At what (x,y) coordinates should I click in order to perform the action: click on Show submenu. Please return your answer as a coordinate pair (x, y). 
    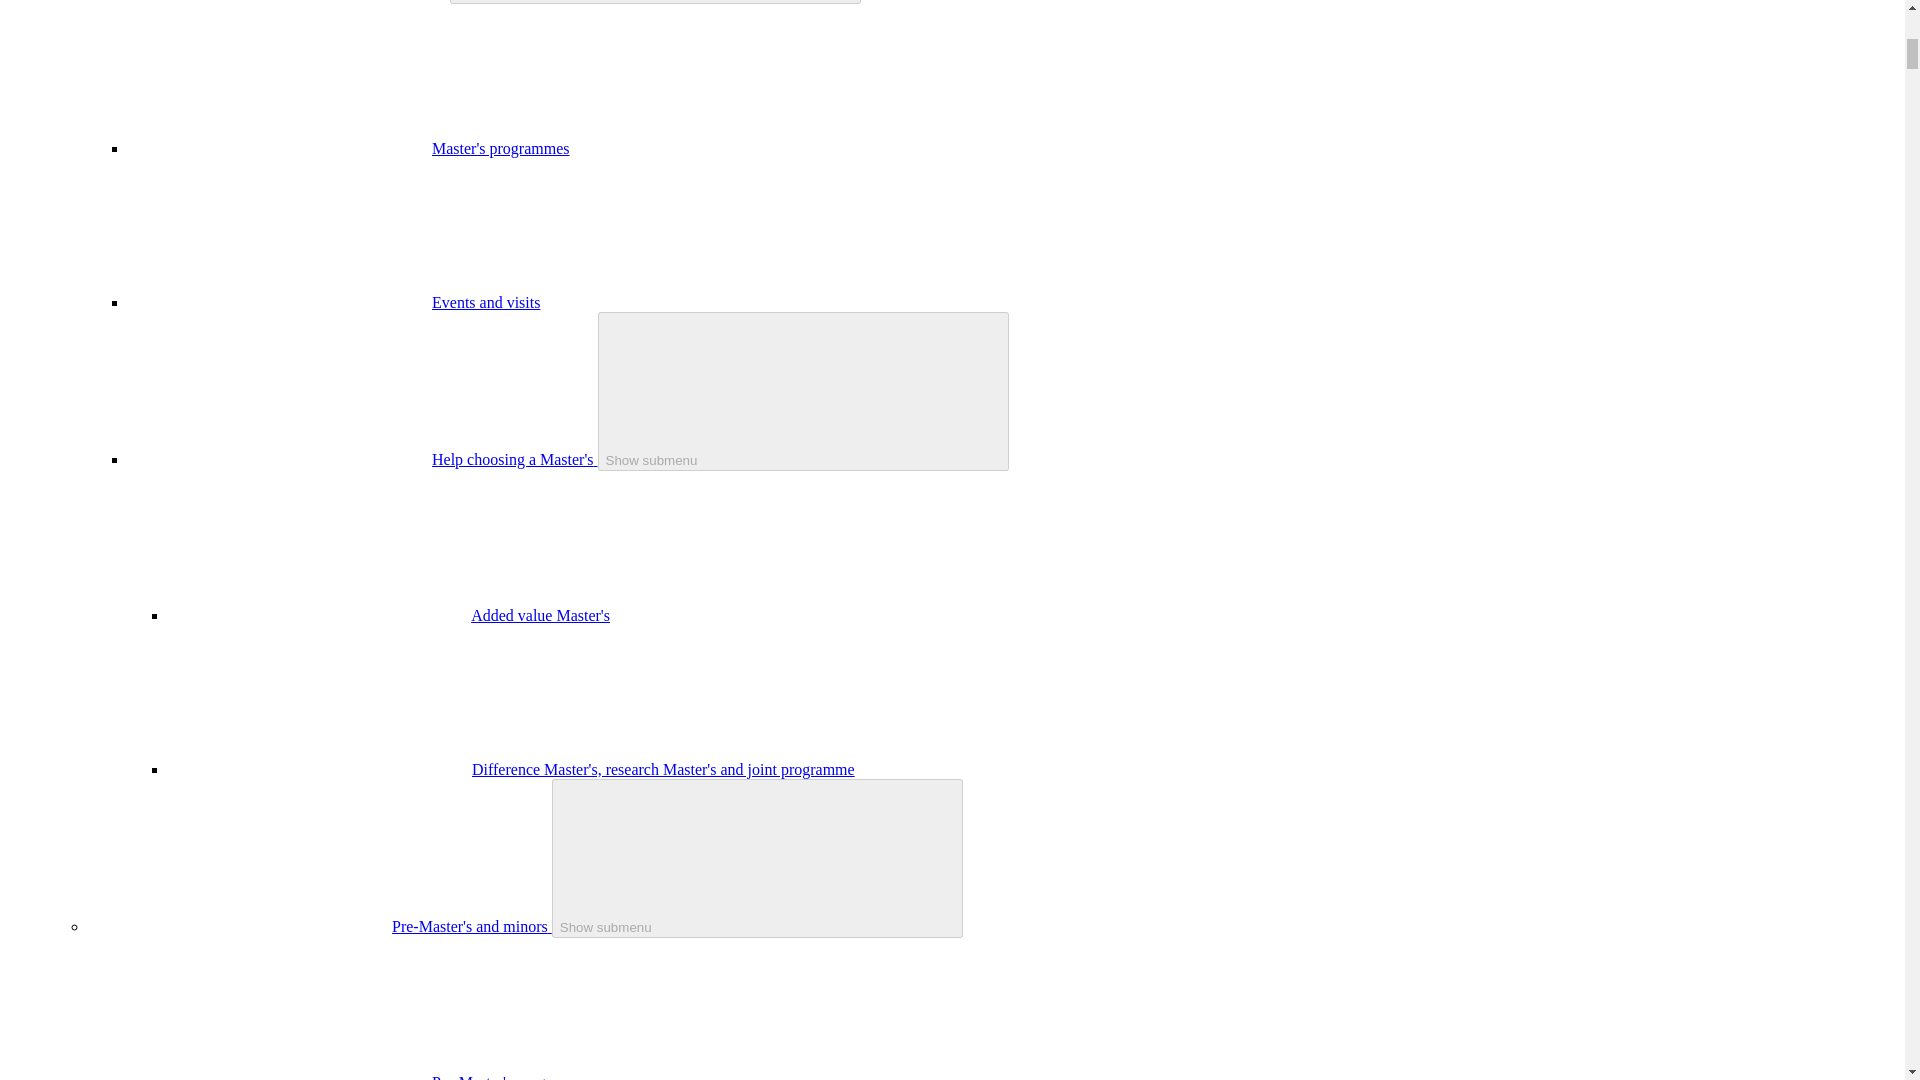
    Looking at the image, I should click on (803, 391).